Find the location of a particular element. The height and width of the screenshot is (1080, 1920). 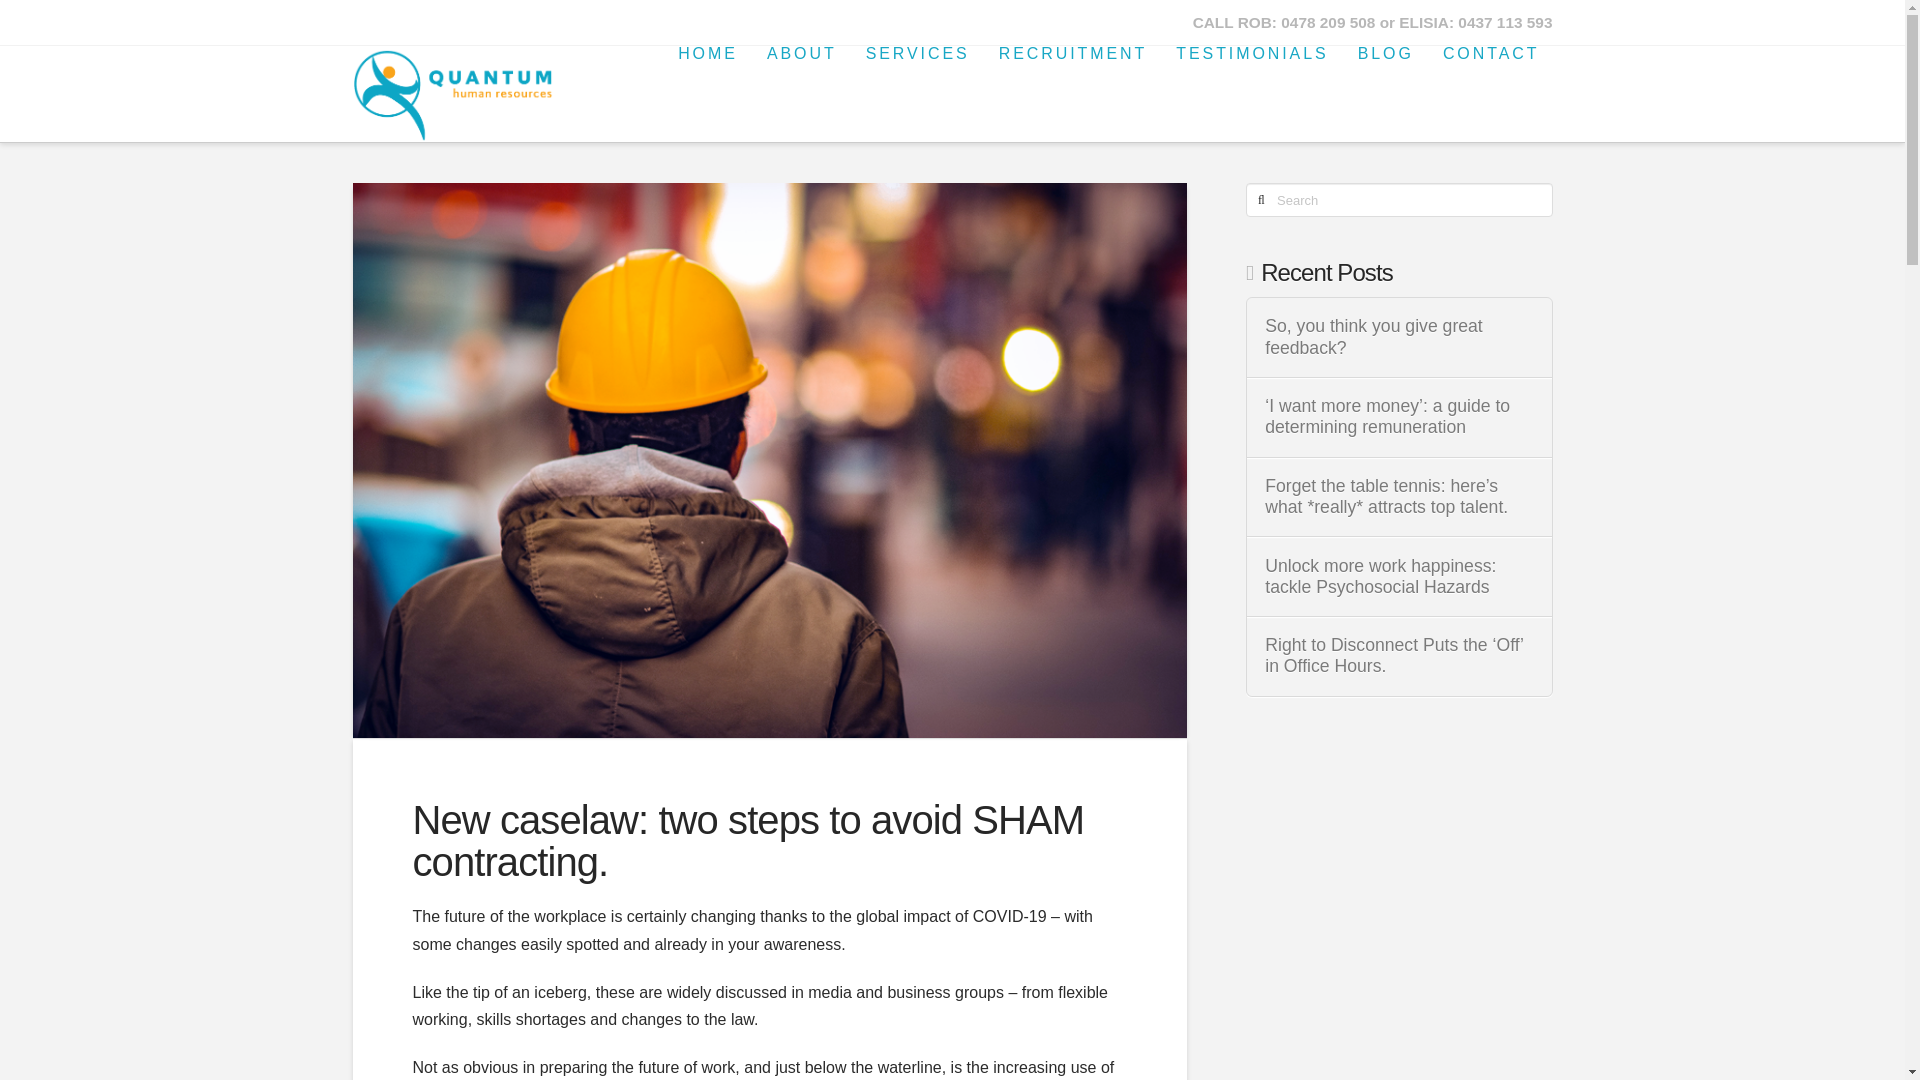

Unlock more work happiness: tackle Psychosocial Hazards is located at coordinates (1398, 577).